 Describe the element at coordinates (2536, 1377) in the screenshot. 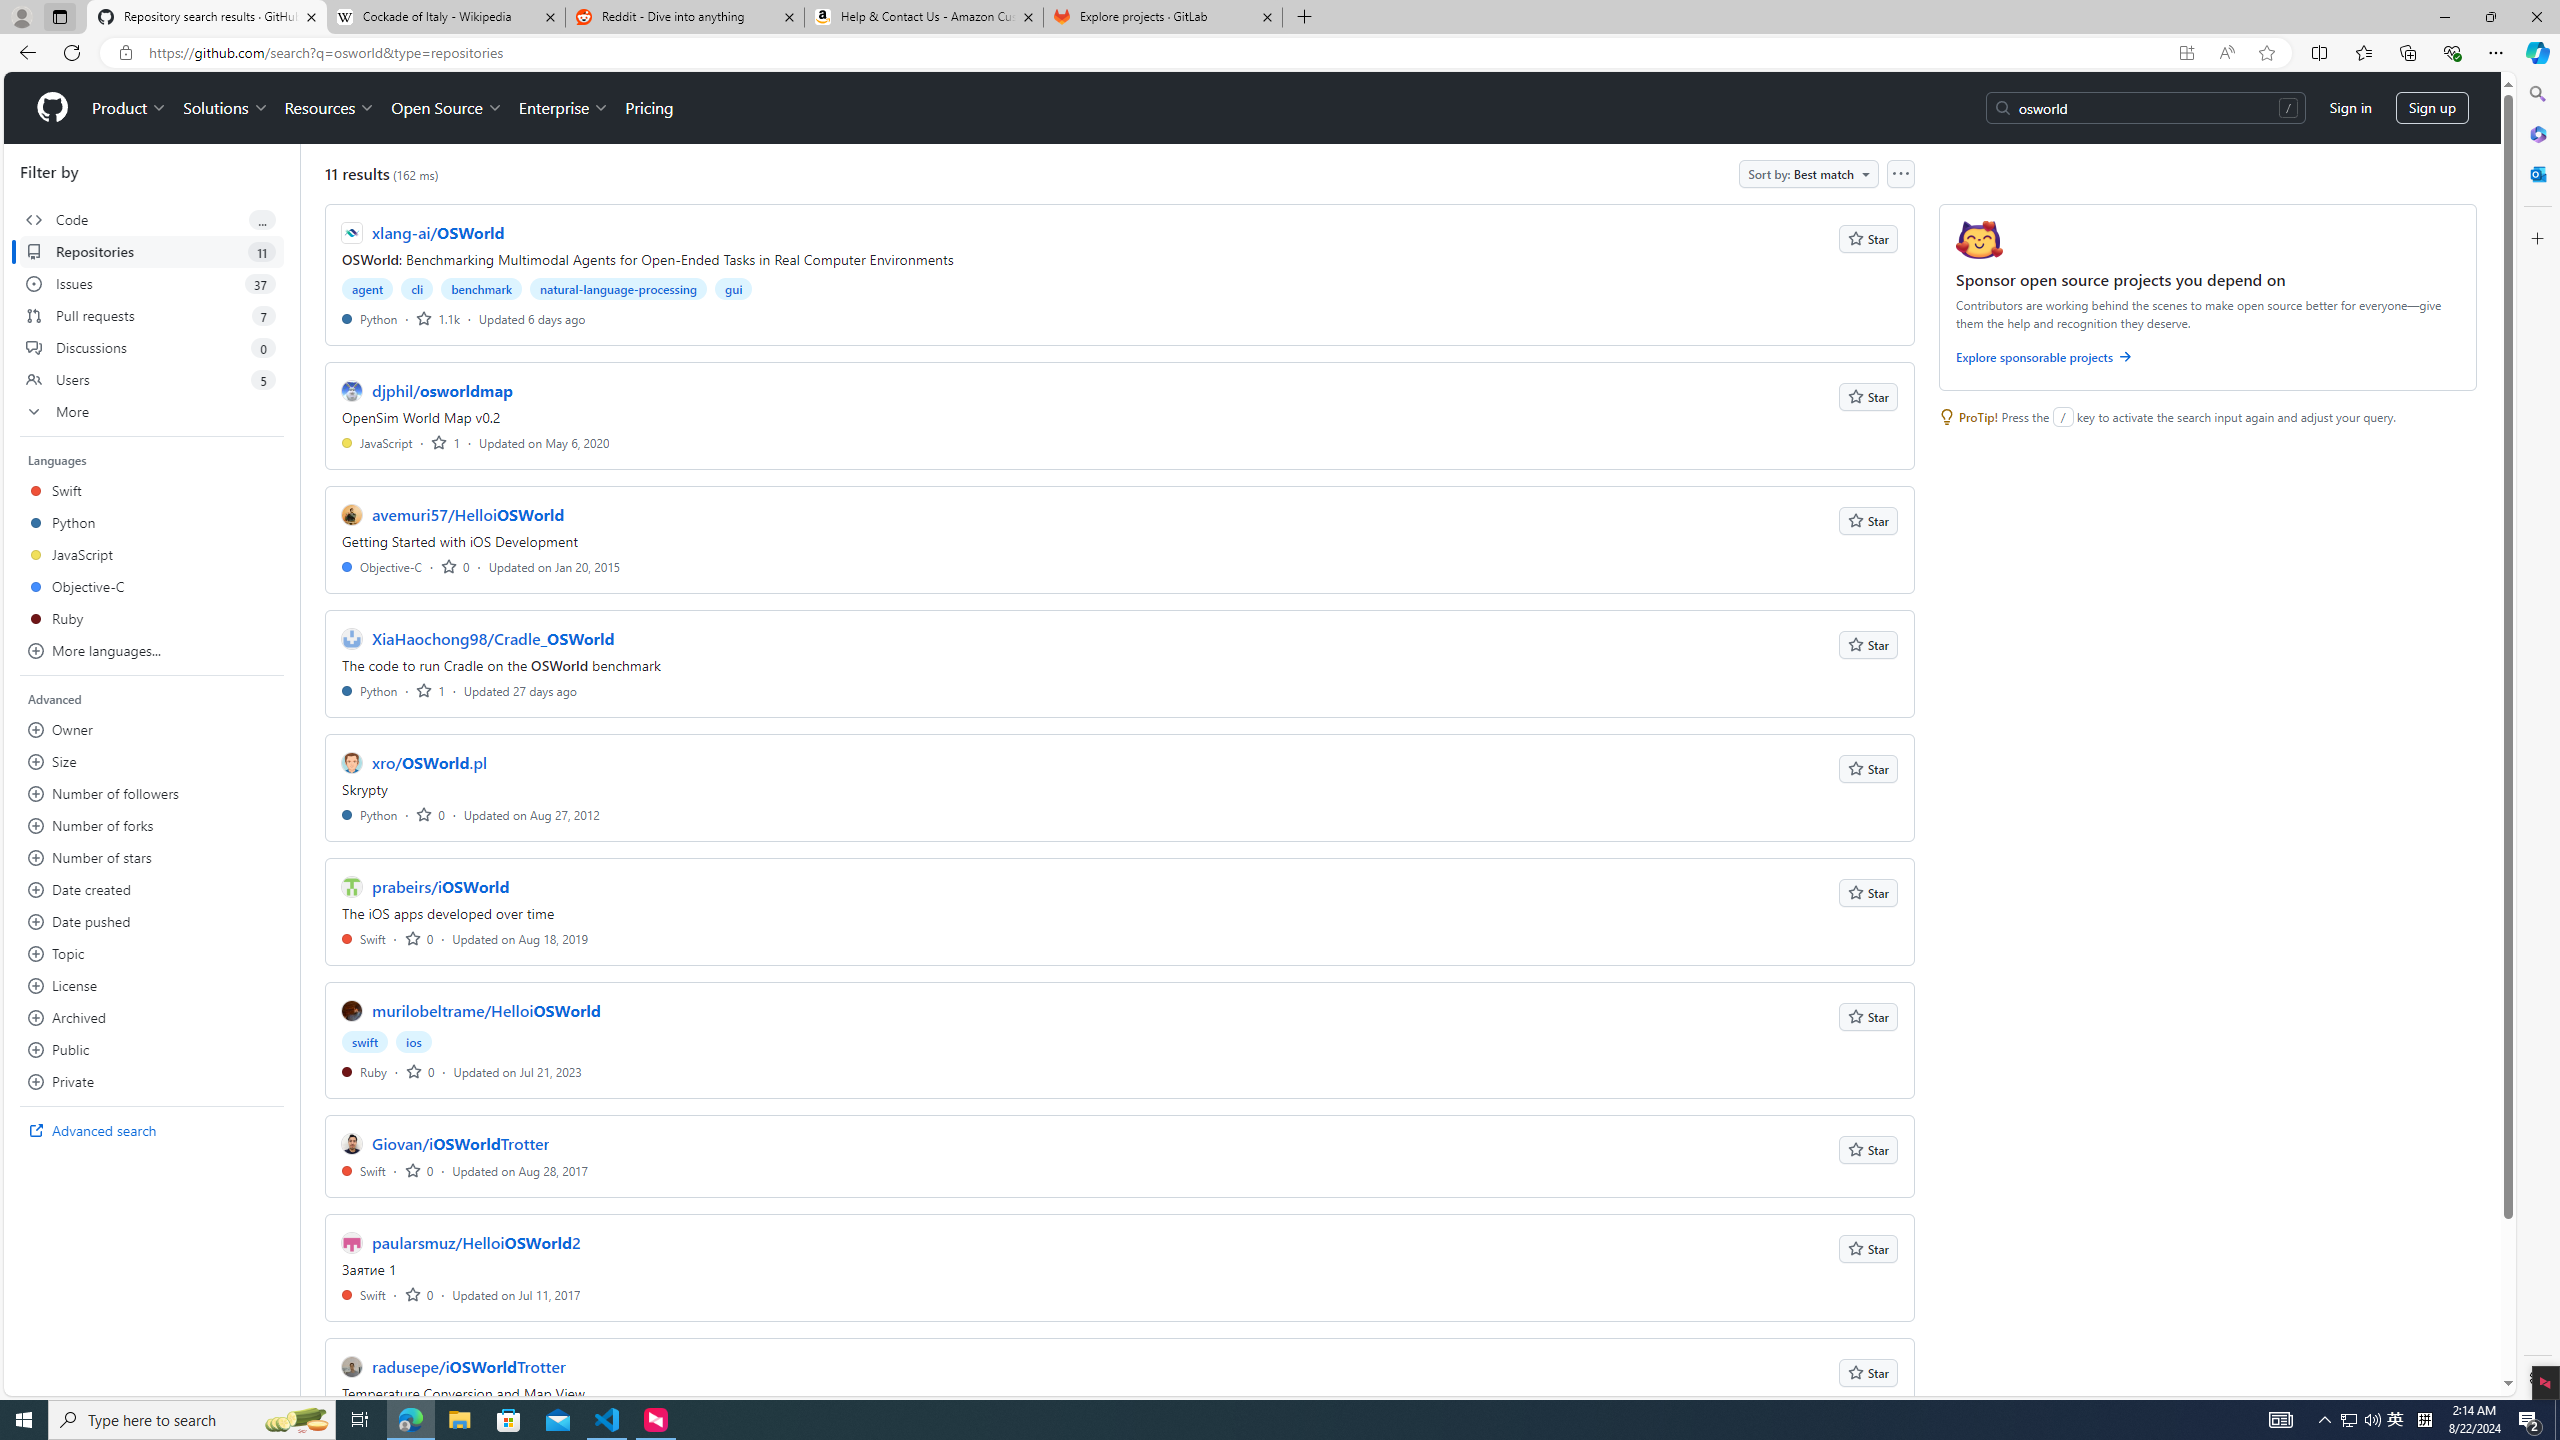

I see `Settings` at that location.